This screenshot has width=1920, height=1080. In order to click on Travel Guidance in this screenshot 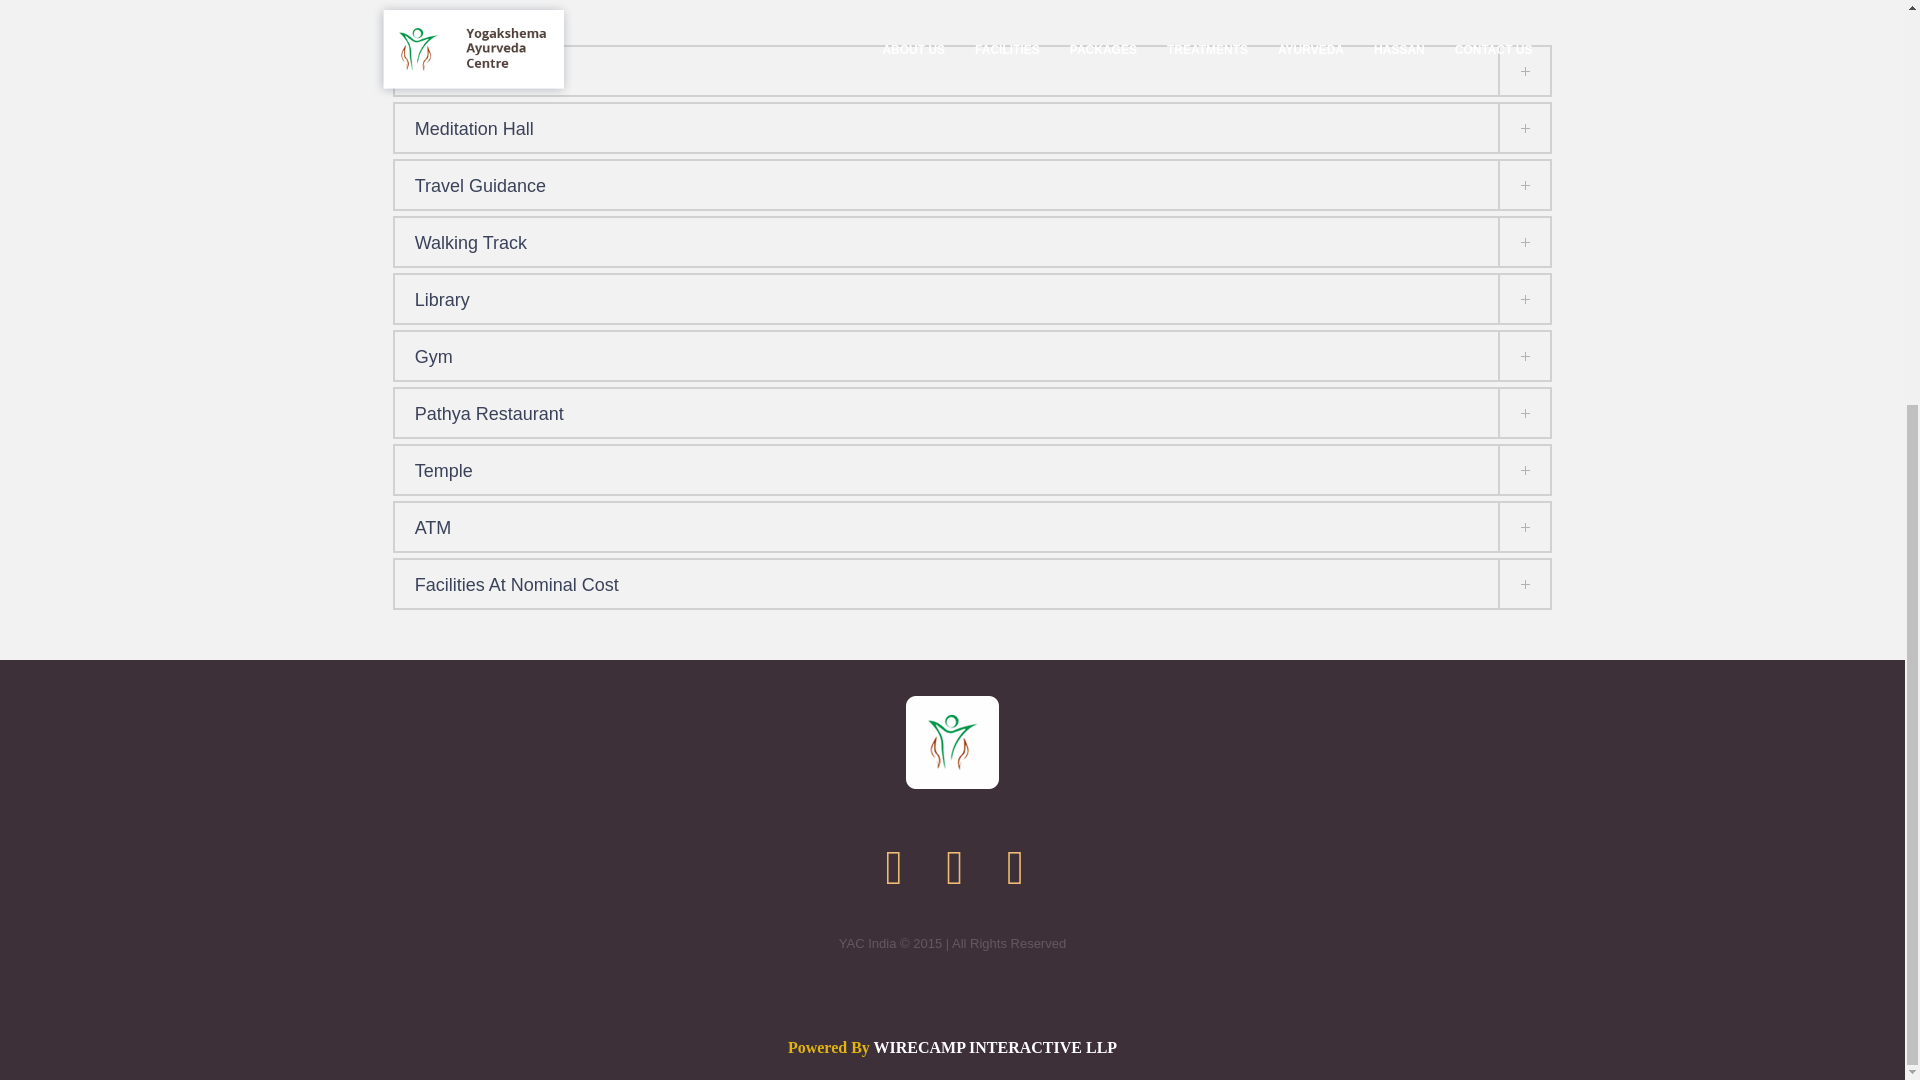, I will do `click(973, 184)`.